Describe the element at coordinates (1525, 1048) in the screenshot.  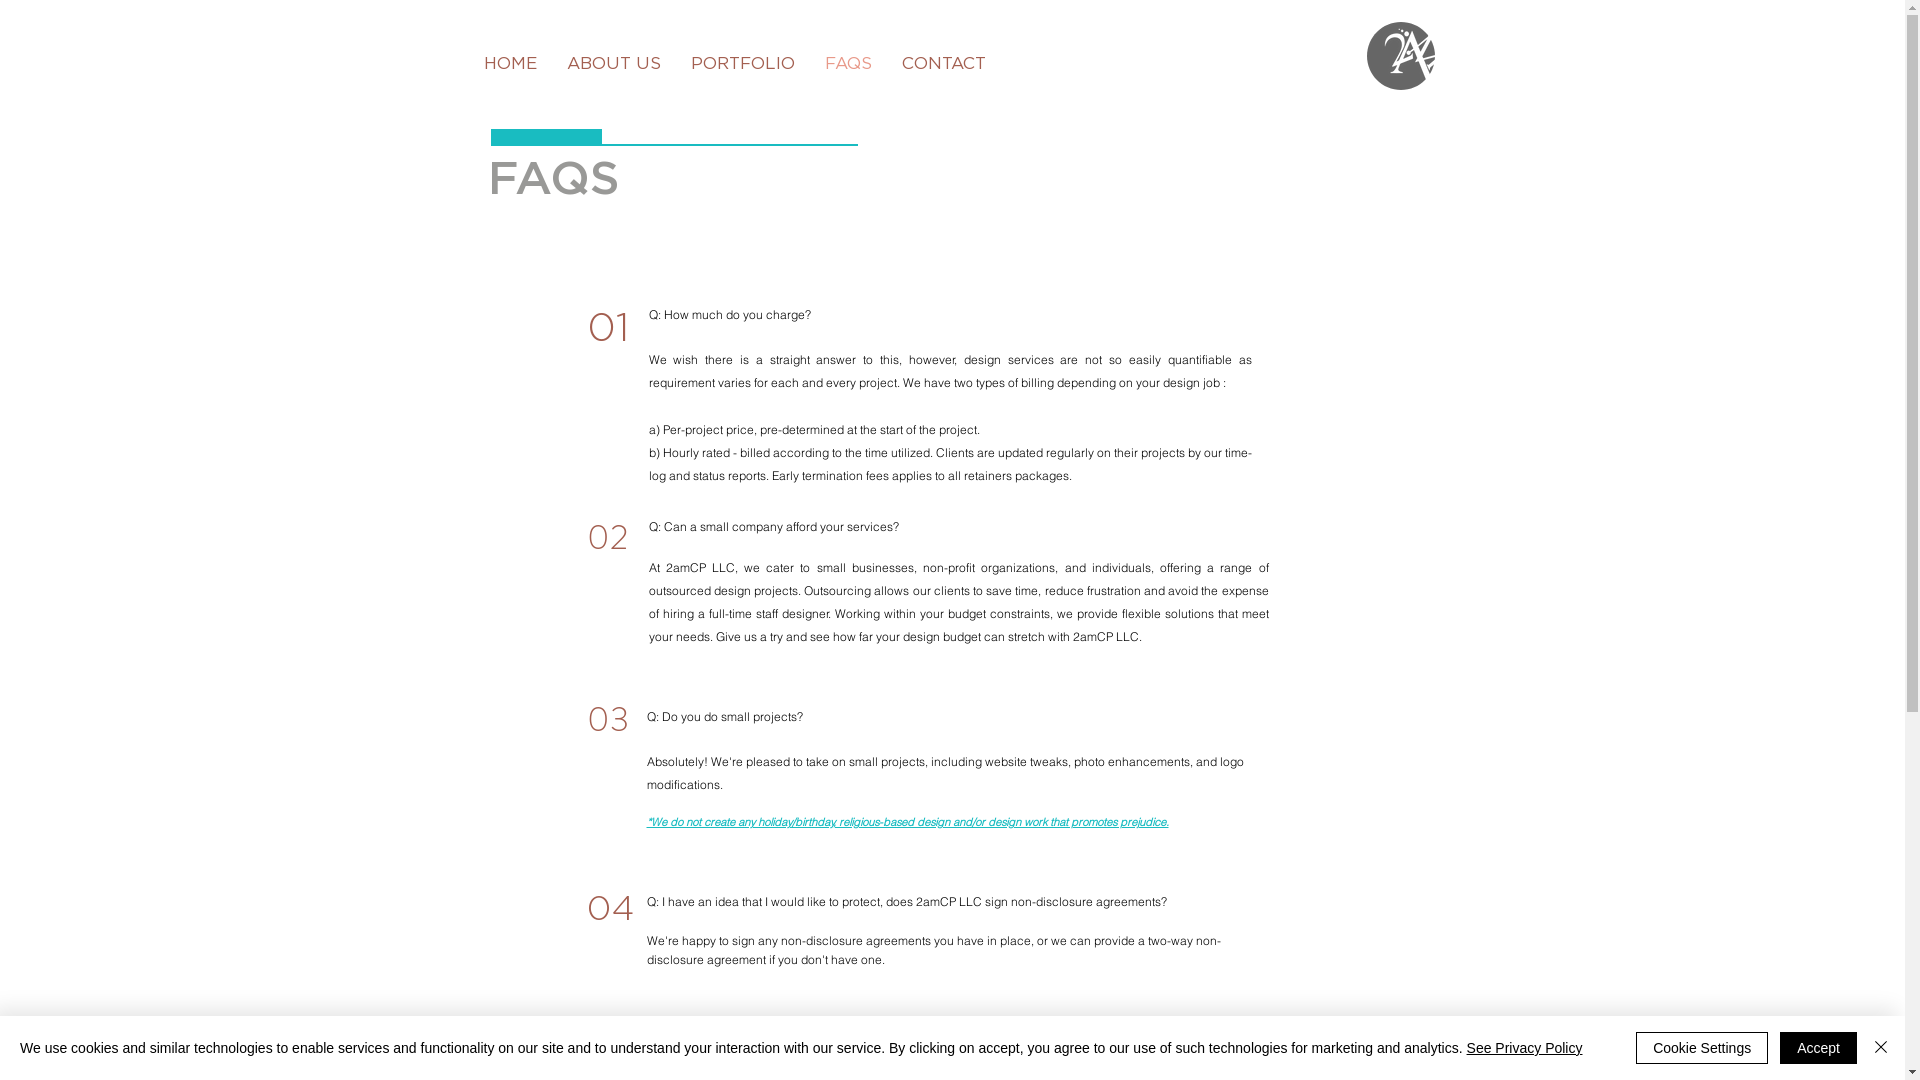
I see `See Privacy Policy` at that location.